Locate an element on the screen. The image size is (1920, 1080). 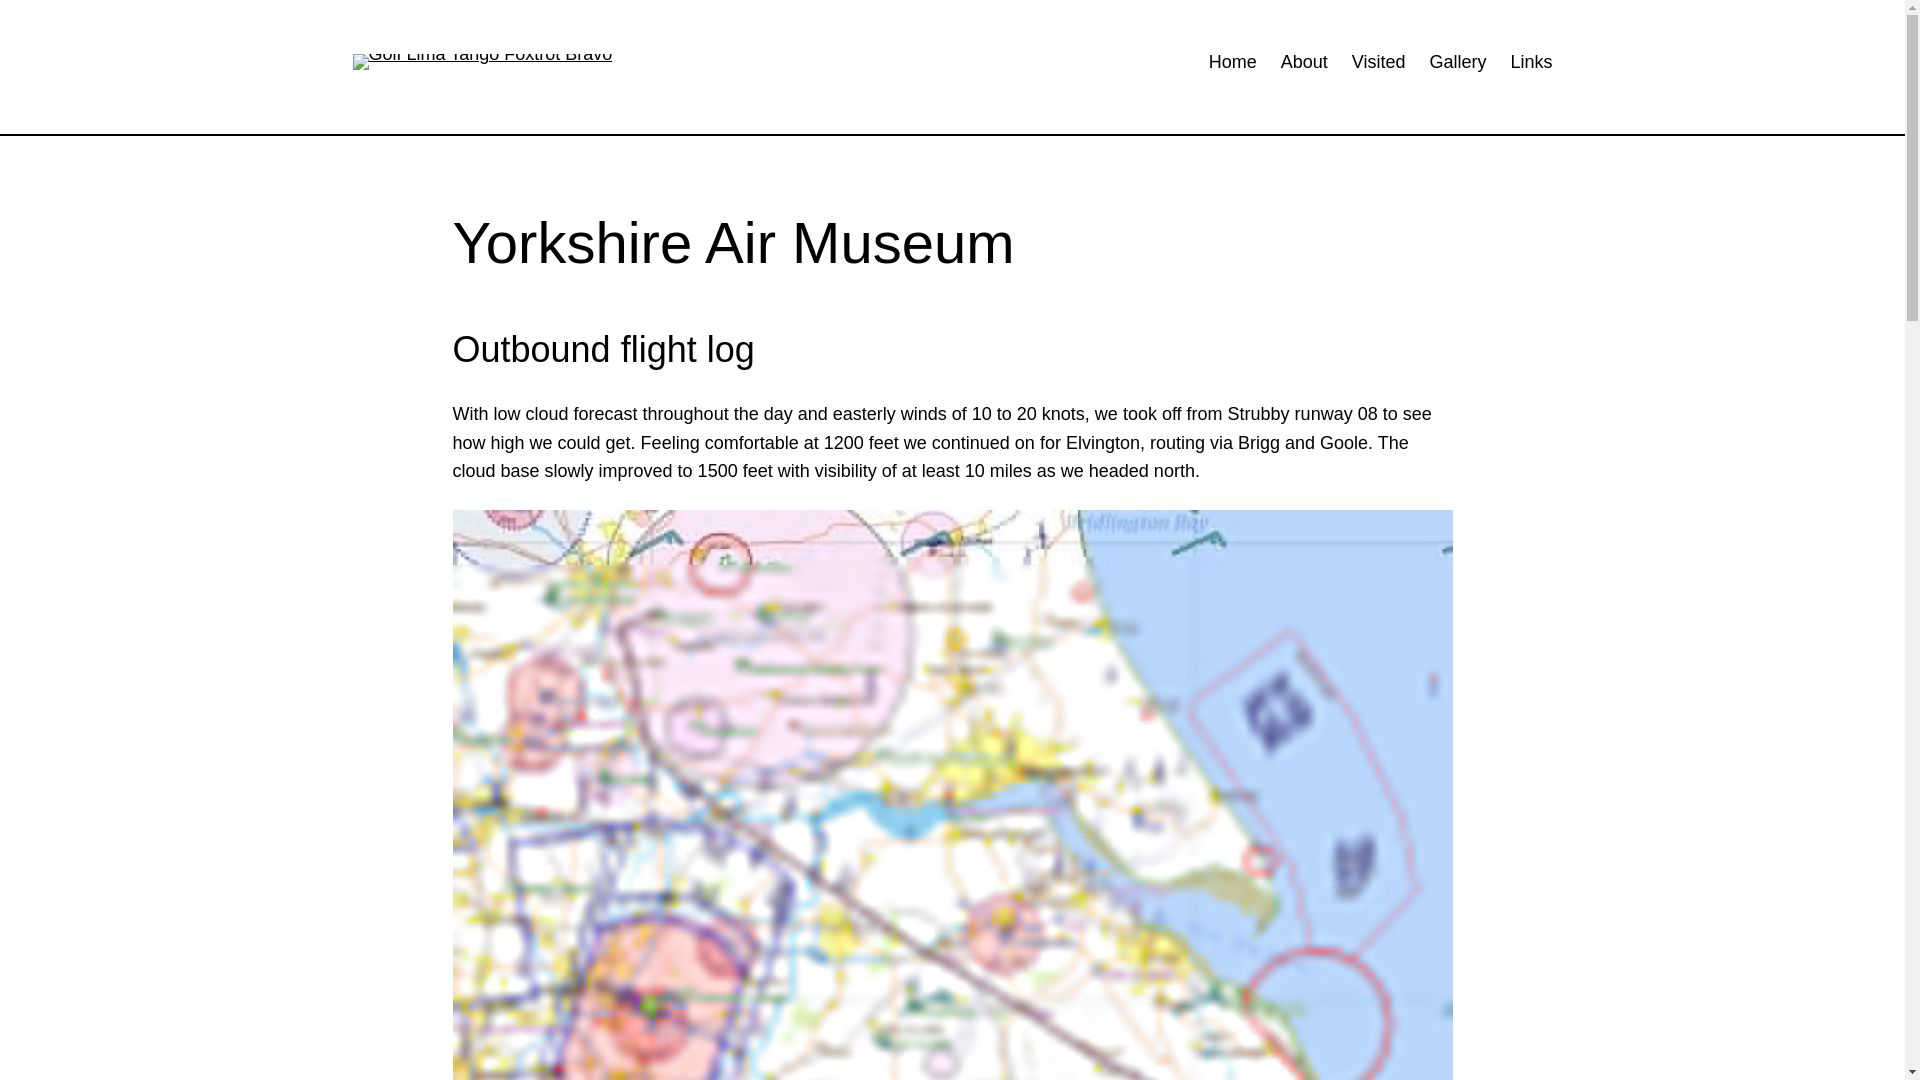
About is located at coordinates (1304, 62).